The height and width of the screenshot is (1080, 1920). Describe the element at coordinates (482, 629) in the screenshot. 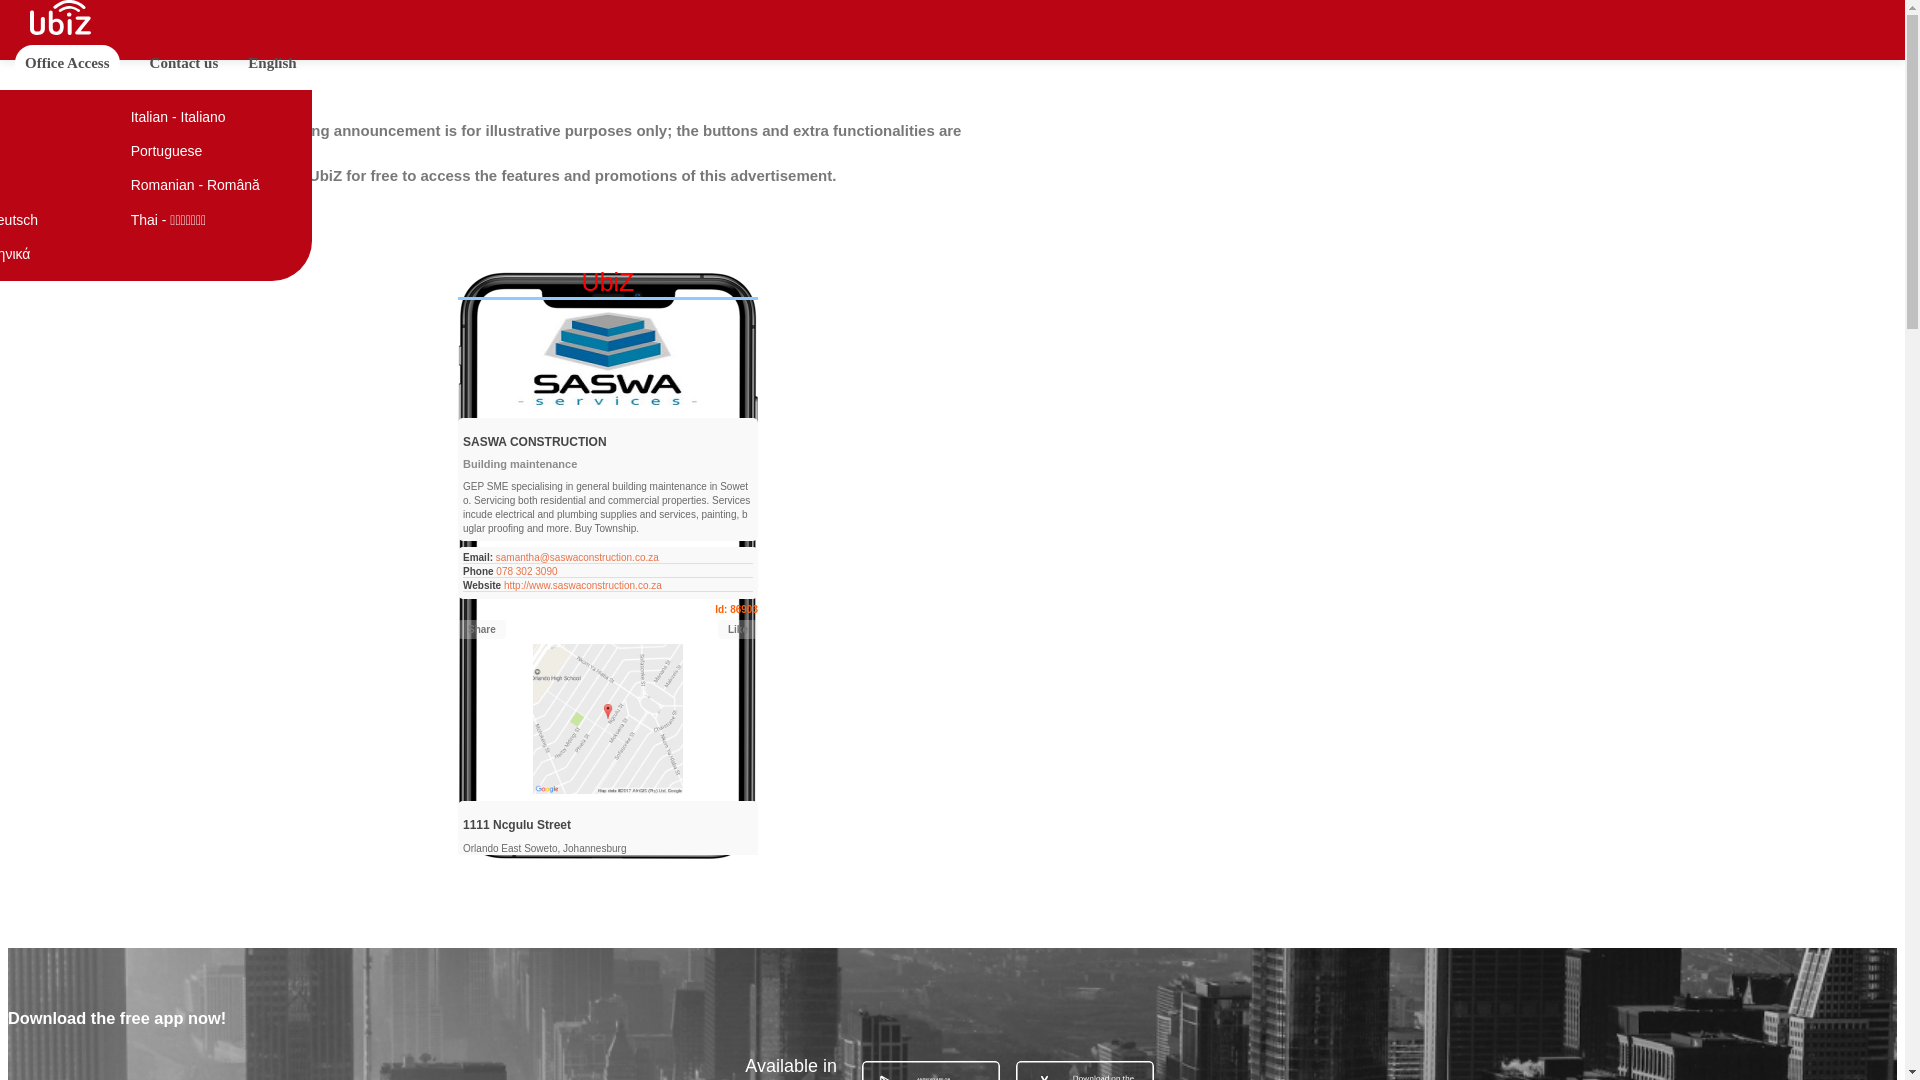

I see `Share` at that location.